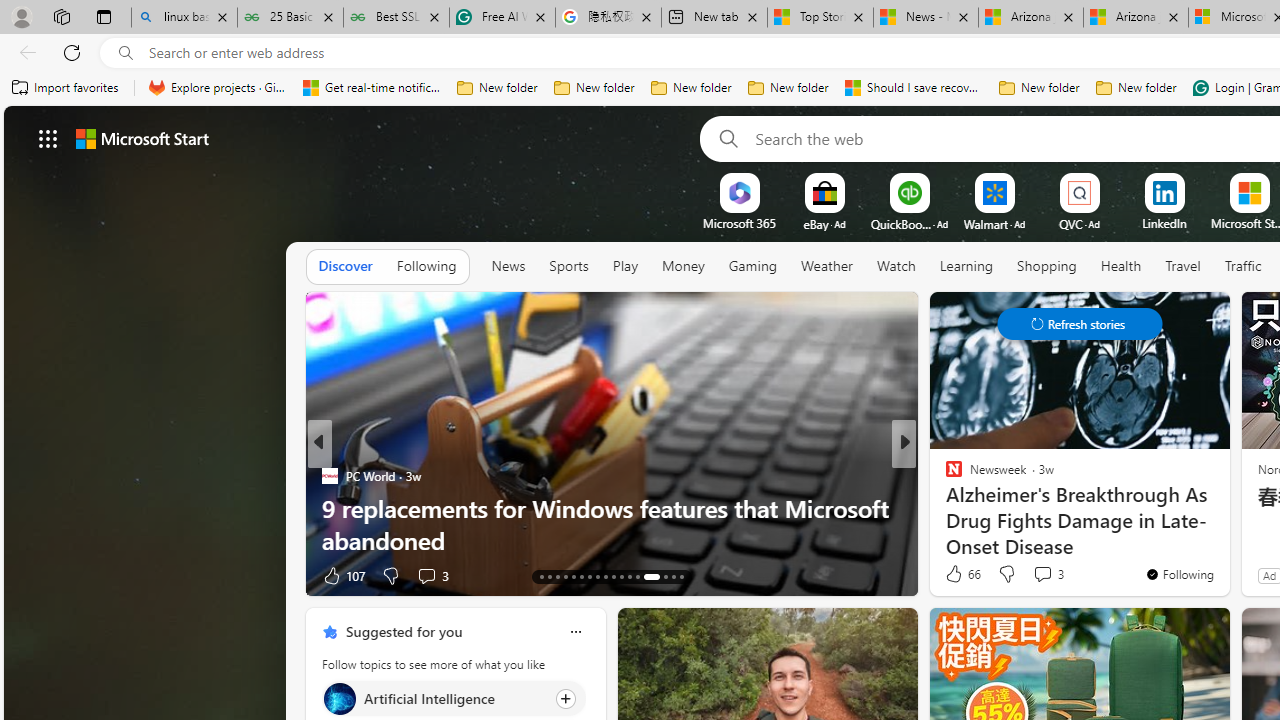 This screenshot has height=720, width=1280. What do you see at coordinates (625, 267) in the screenshot?
I see `Play` at bounding box center [625, 267].